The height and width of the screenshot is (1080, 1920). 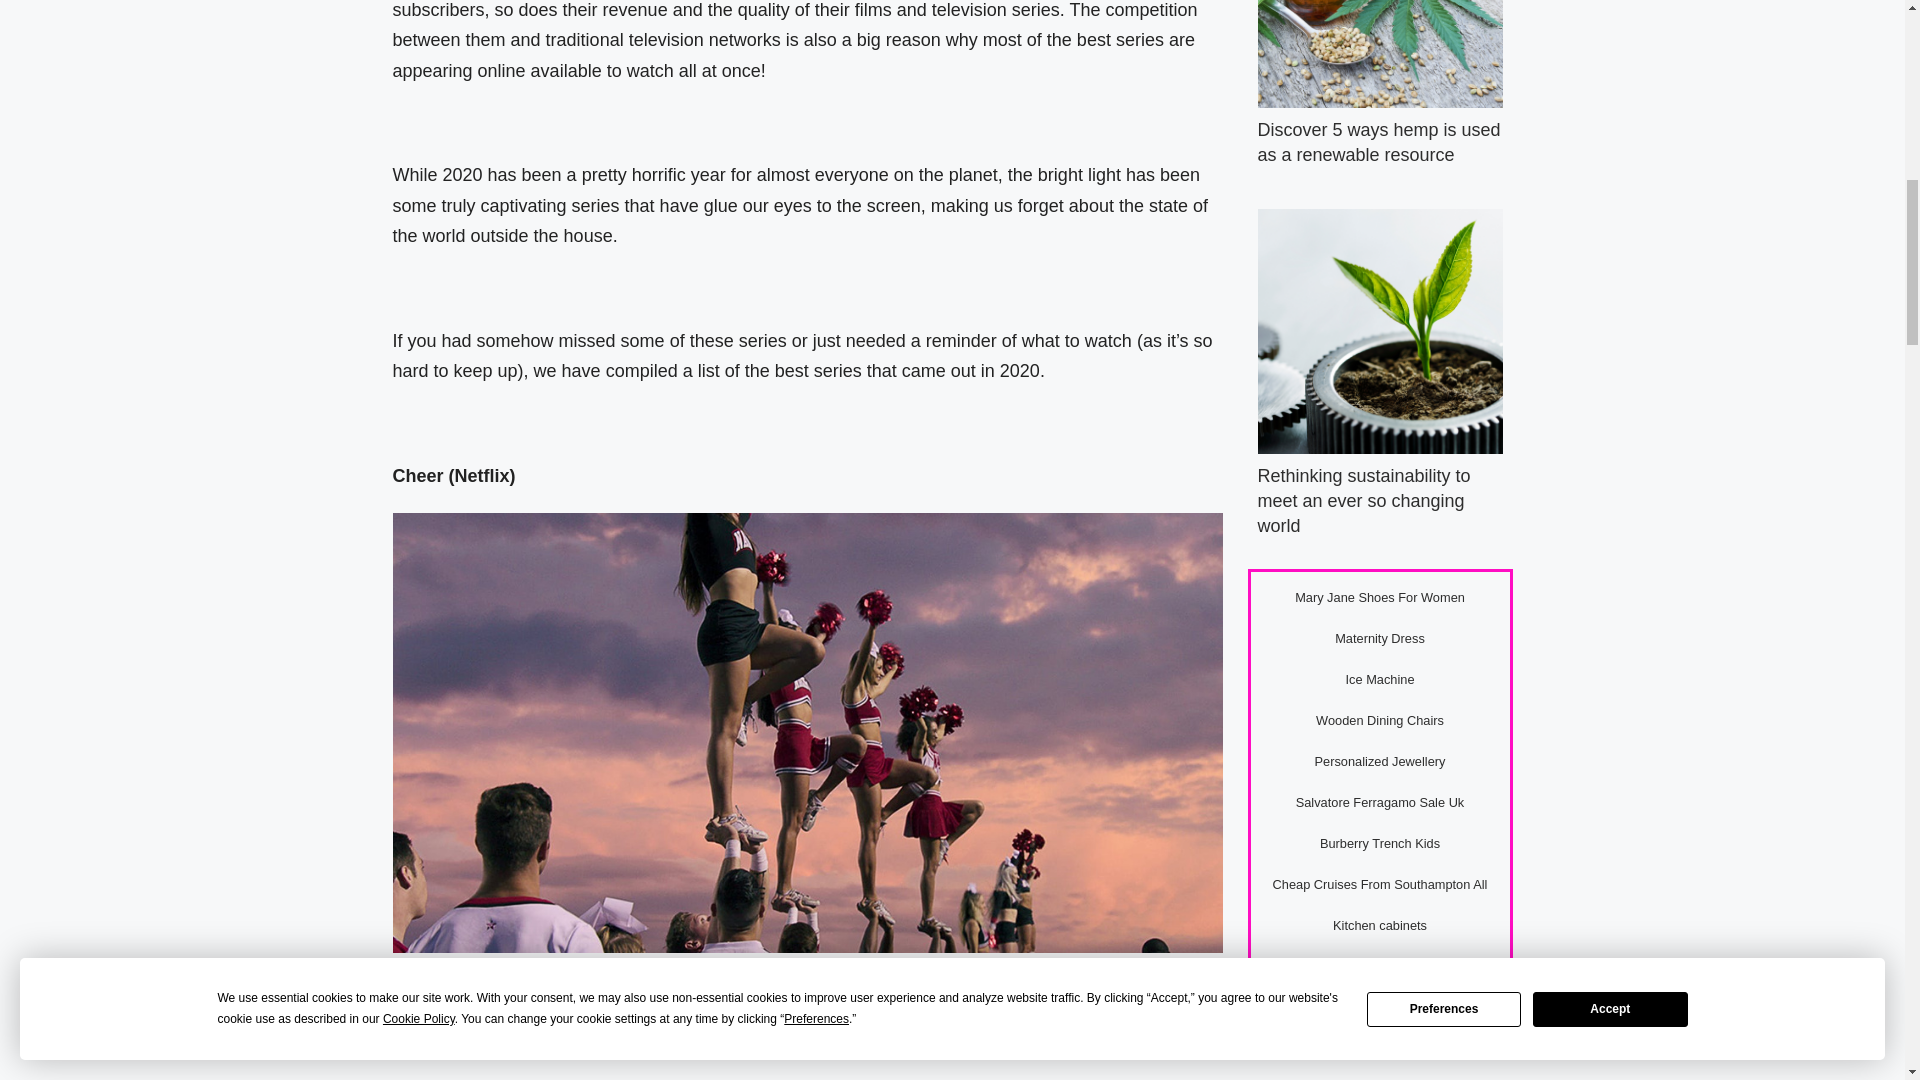 I want to click on Burberry Trench Kids, so click(x=1380, y=843).